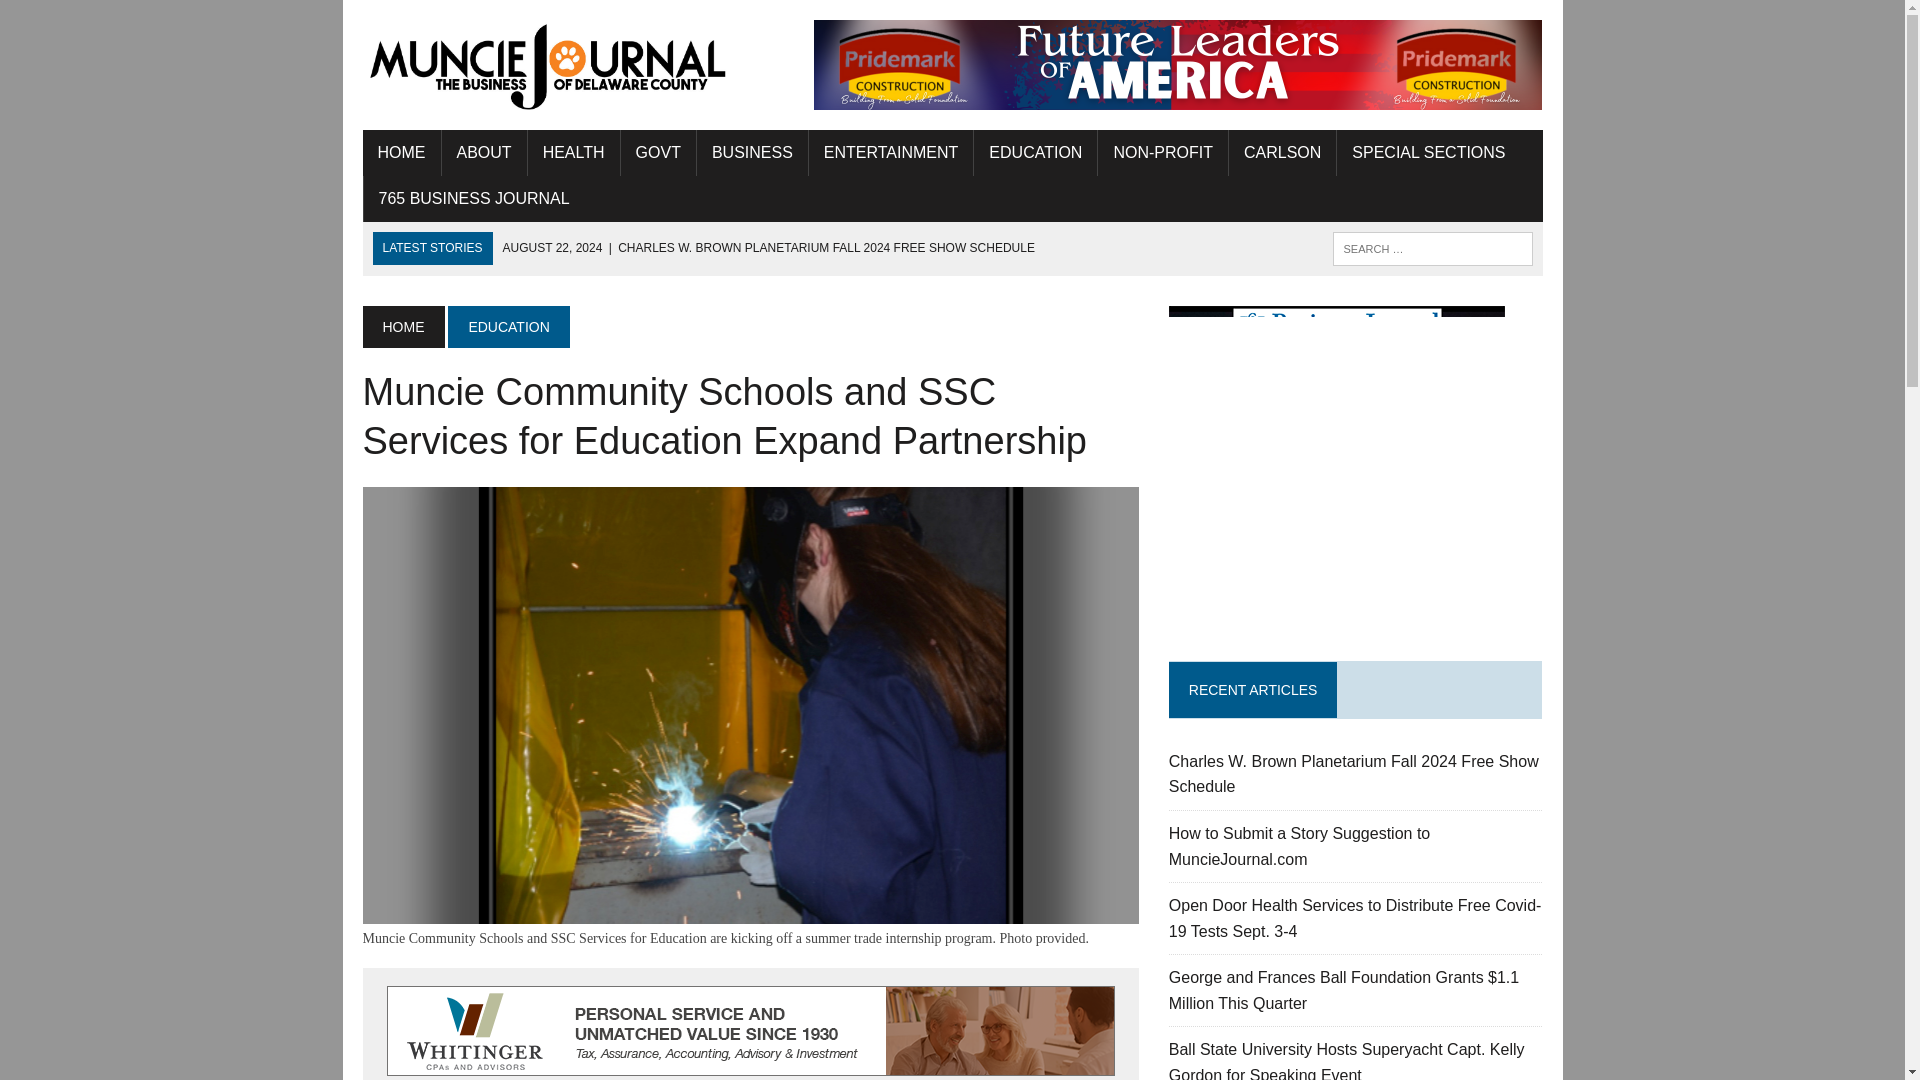  I want to click on GOVT, so click(658, 152).